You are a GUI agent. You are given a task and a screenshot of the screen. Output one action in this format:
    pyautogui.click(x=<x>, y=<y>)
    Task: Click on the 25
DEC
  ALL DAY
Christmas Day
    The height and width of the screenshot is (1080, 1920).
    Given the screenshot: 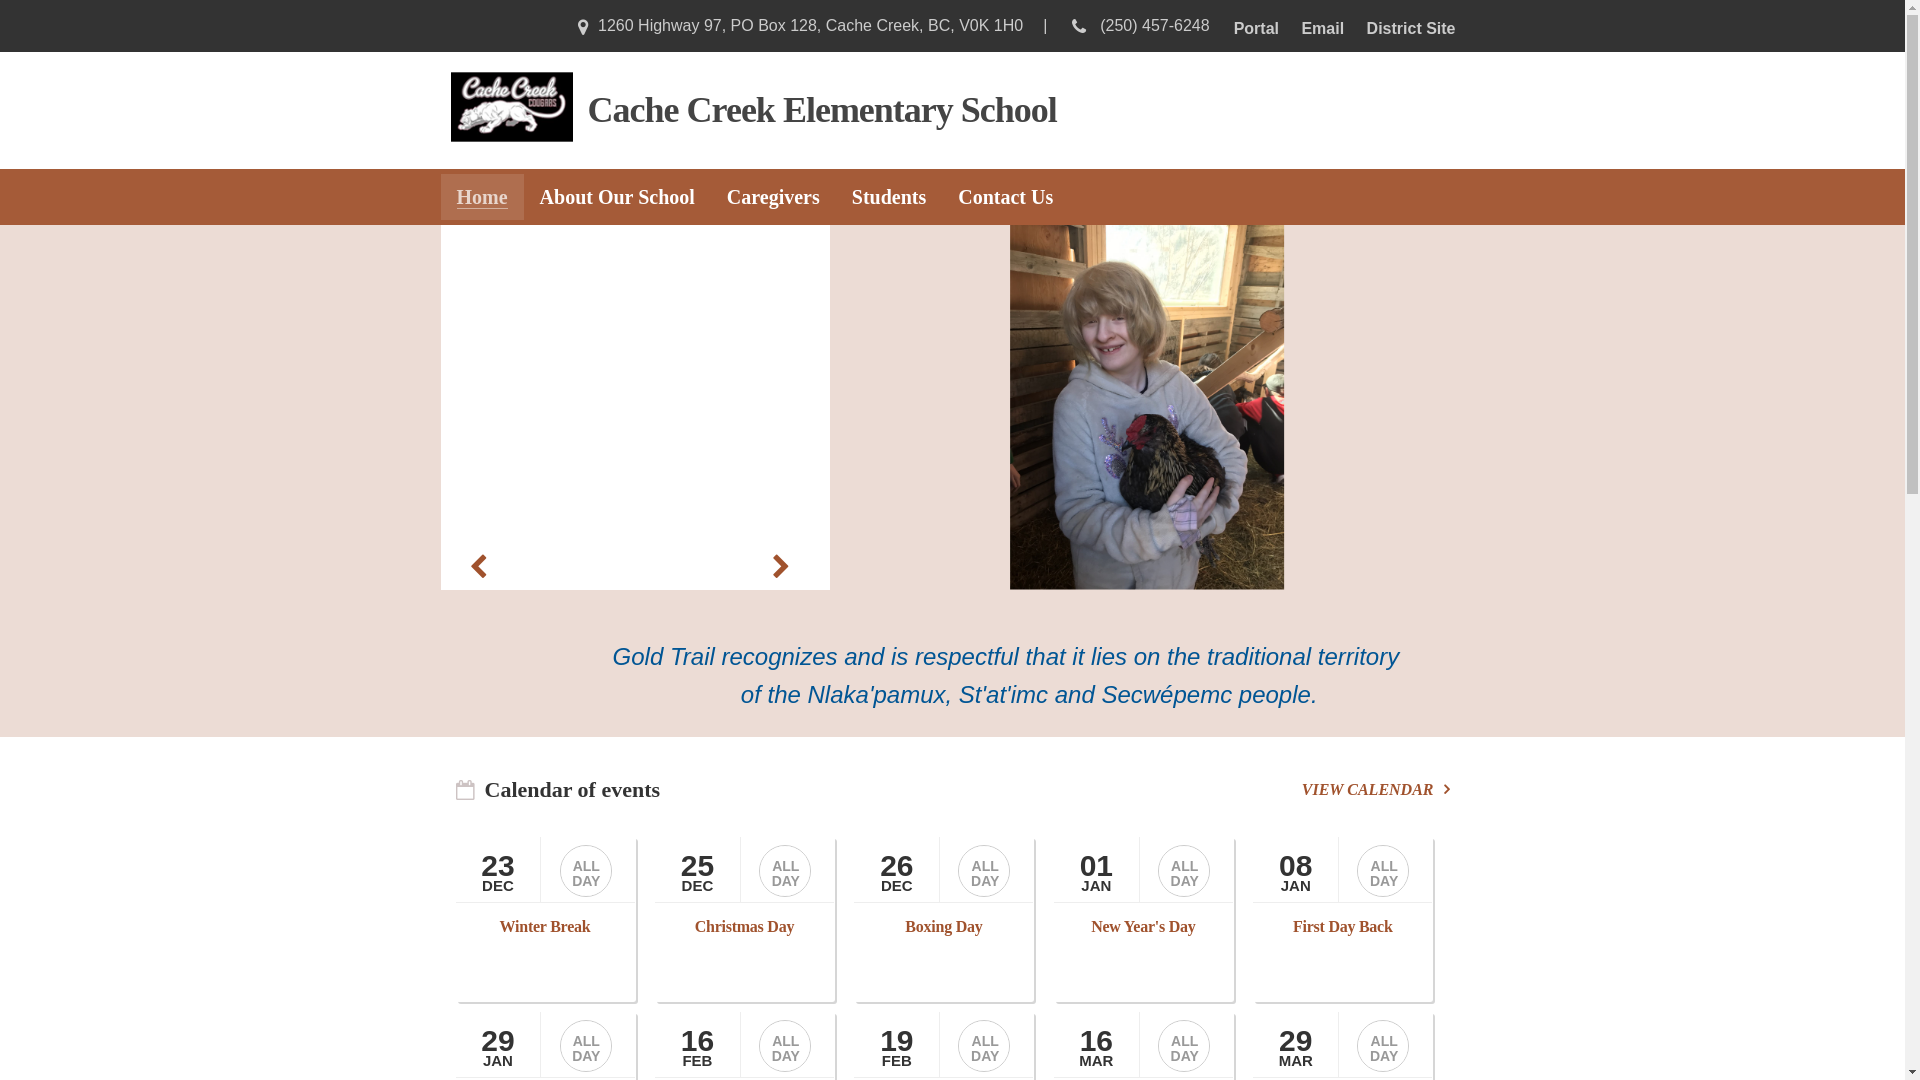 What is the action you would take?
    pyautogui.click(x=745, y=920)
    